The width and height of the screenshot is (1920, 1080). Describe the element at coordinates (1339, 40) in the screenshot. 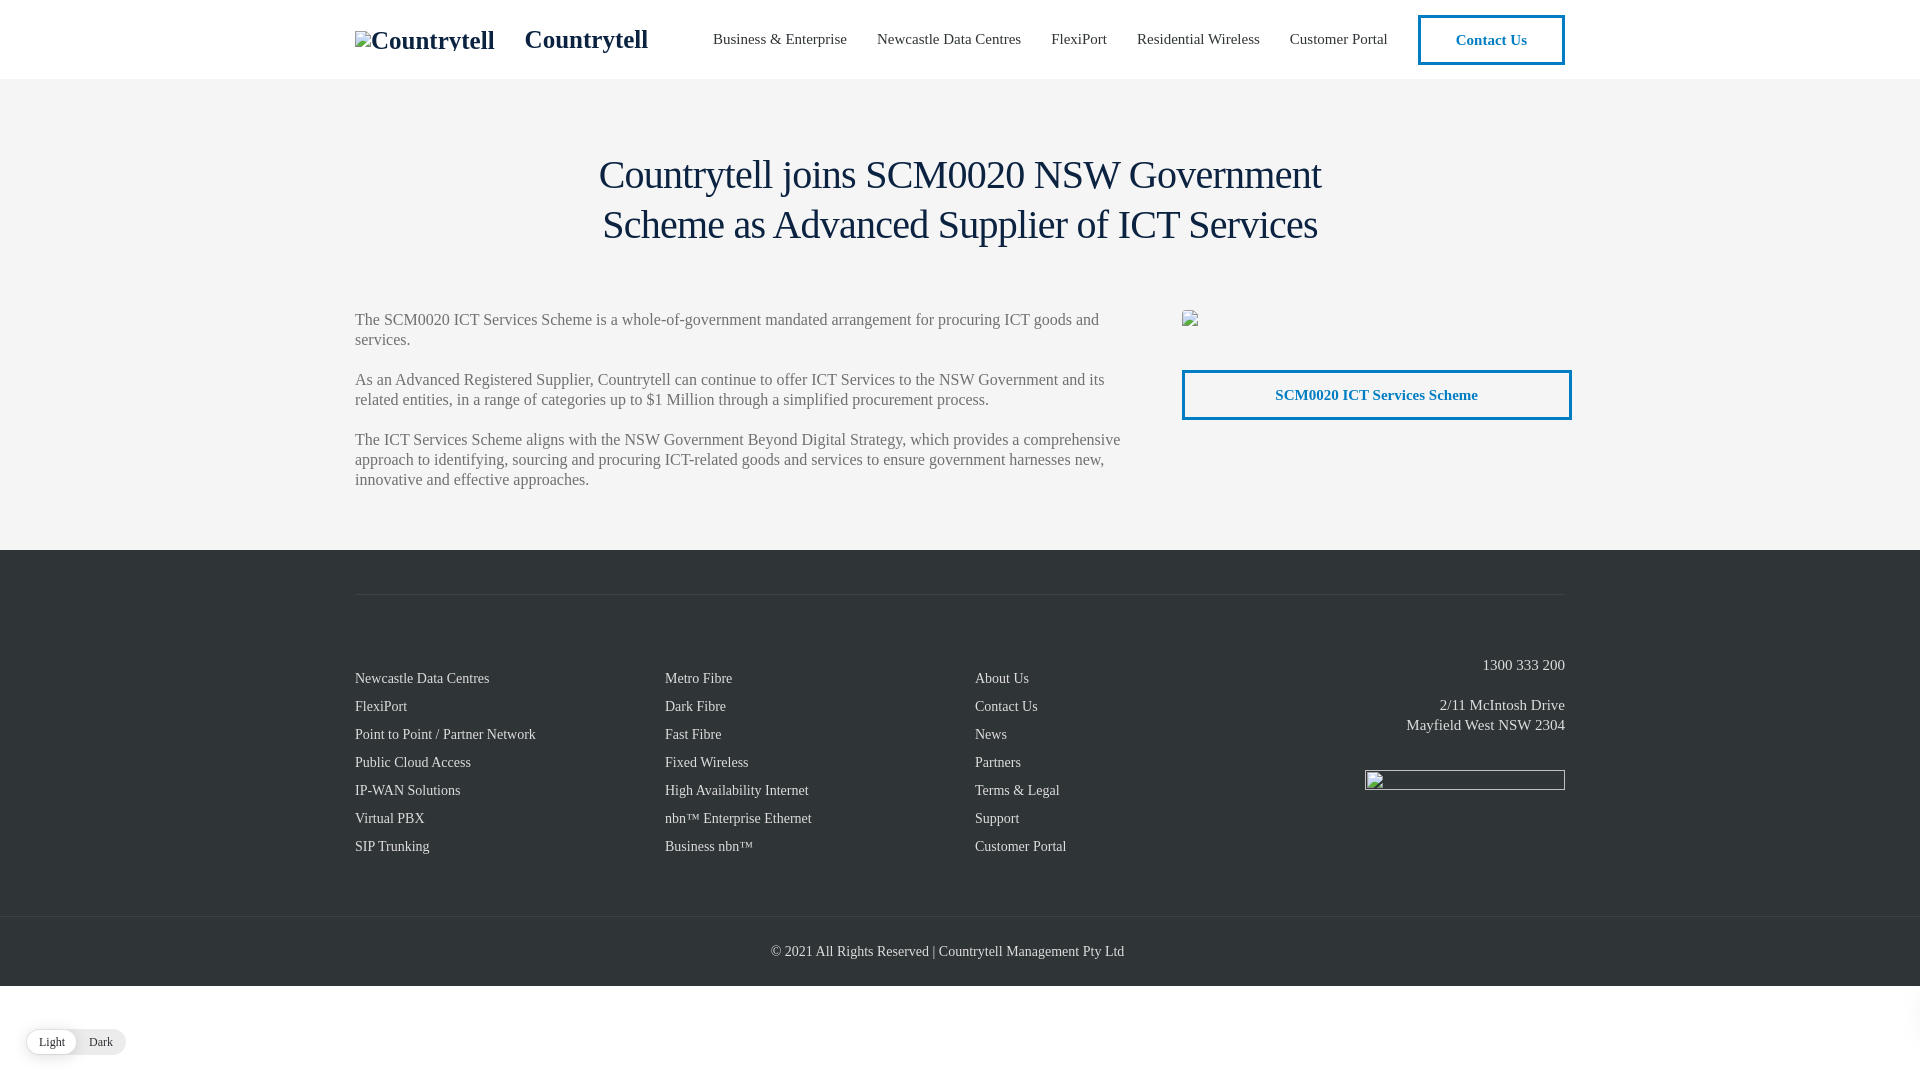

I see `Customer Portal` at that location.